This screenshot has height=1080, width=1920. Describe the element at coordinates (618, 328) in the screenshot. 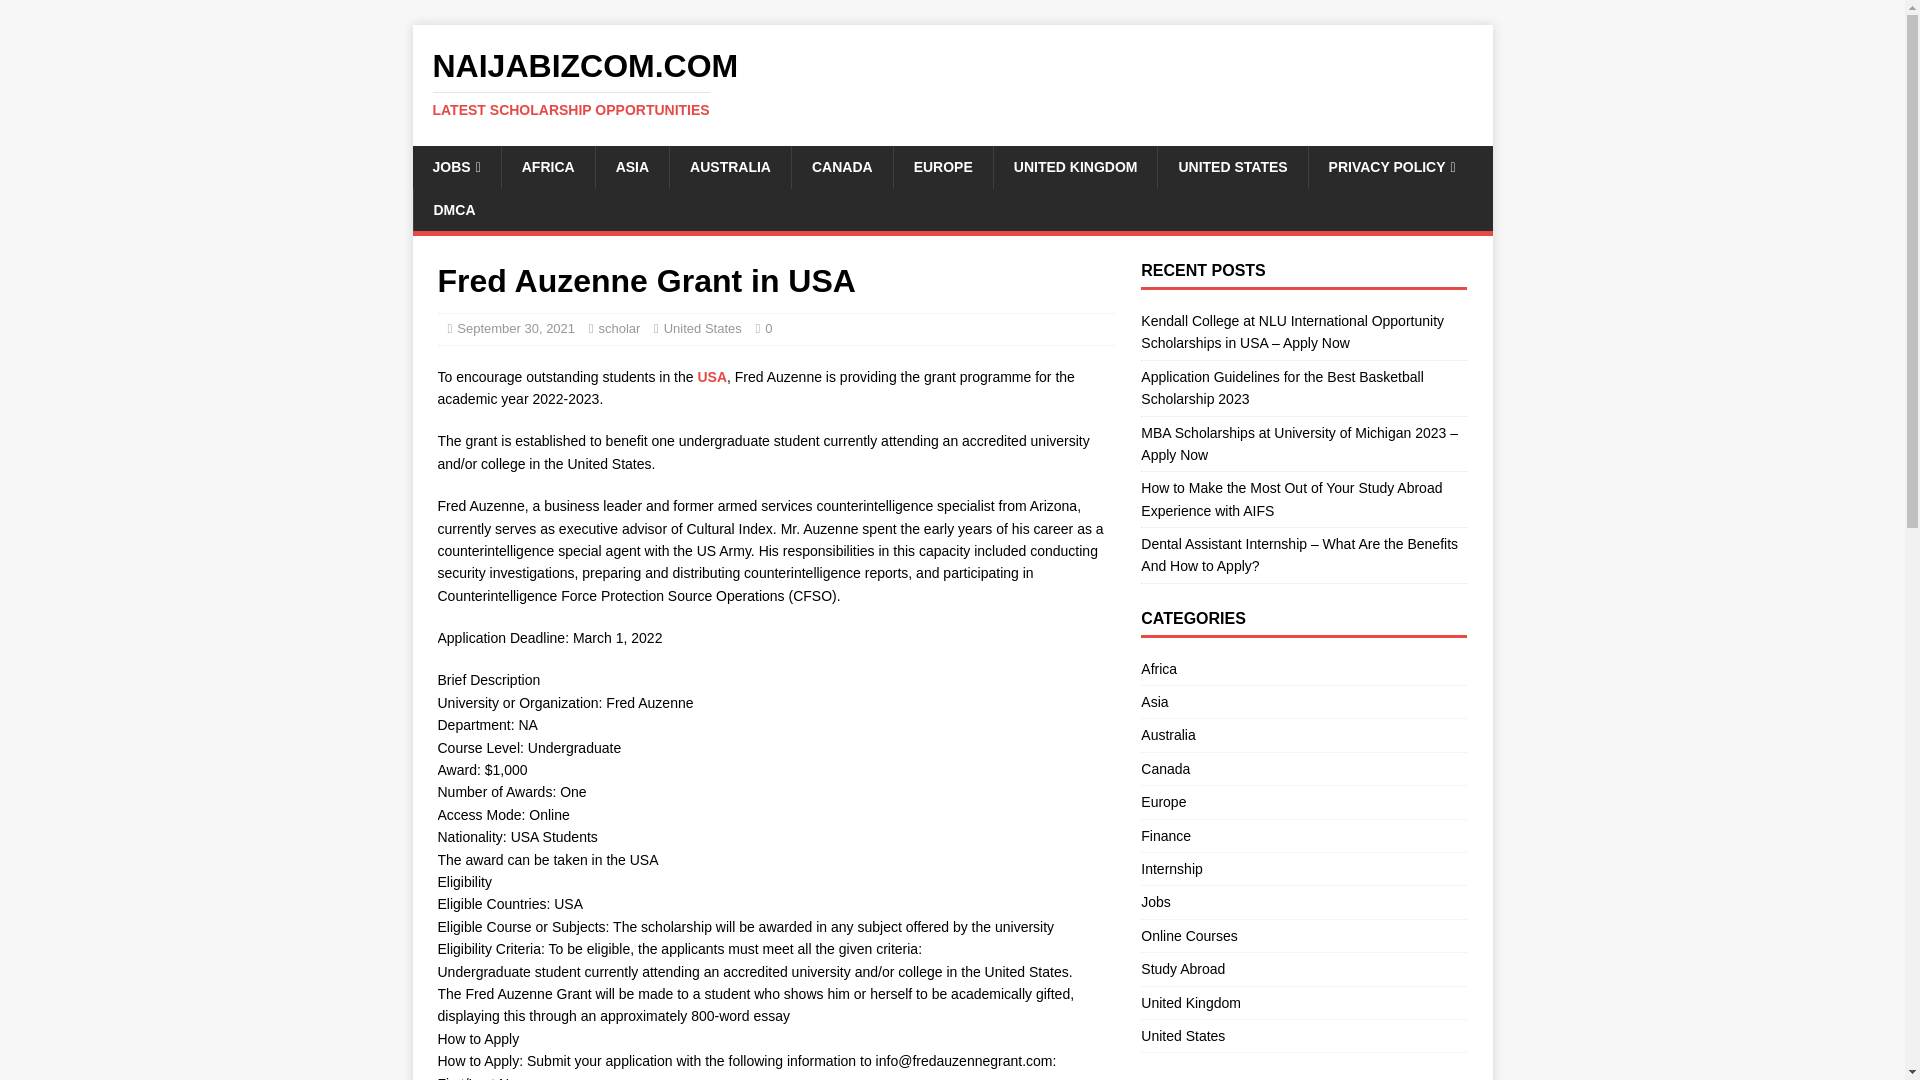

I see `Naijabizcom.com` at that location.